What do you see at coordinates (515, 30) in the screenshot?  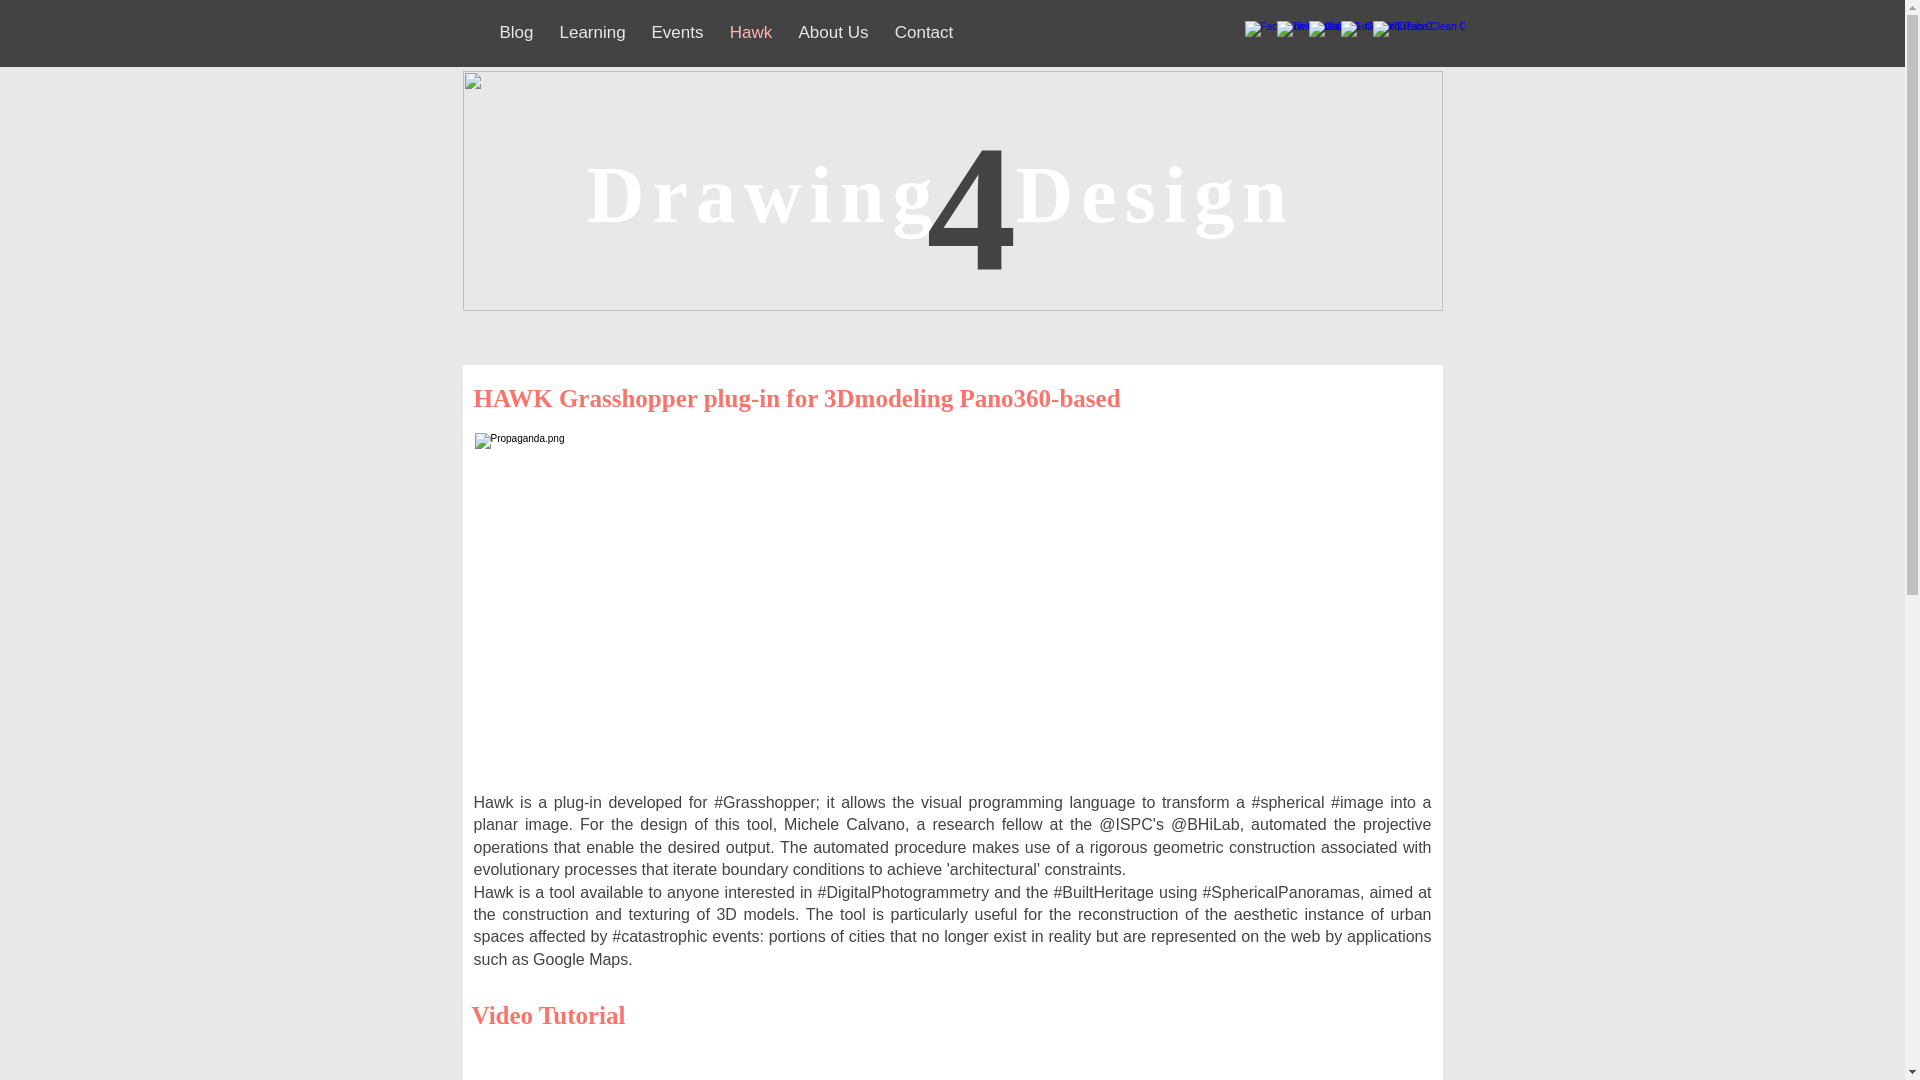 I see `Blog` at bounding box center [515, 30].